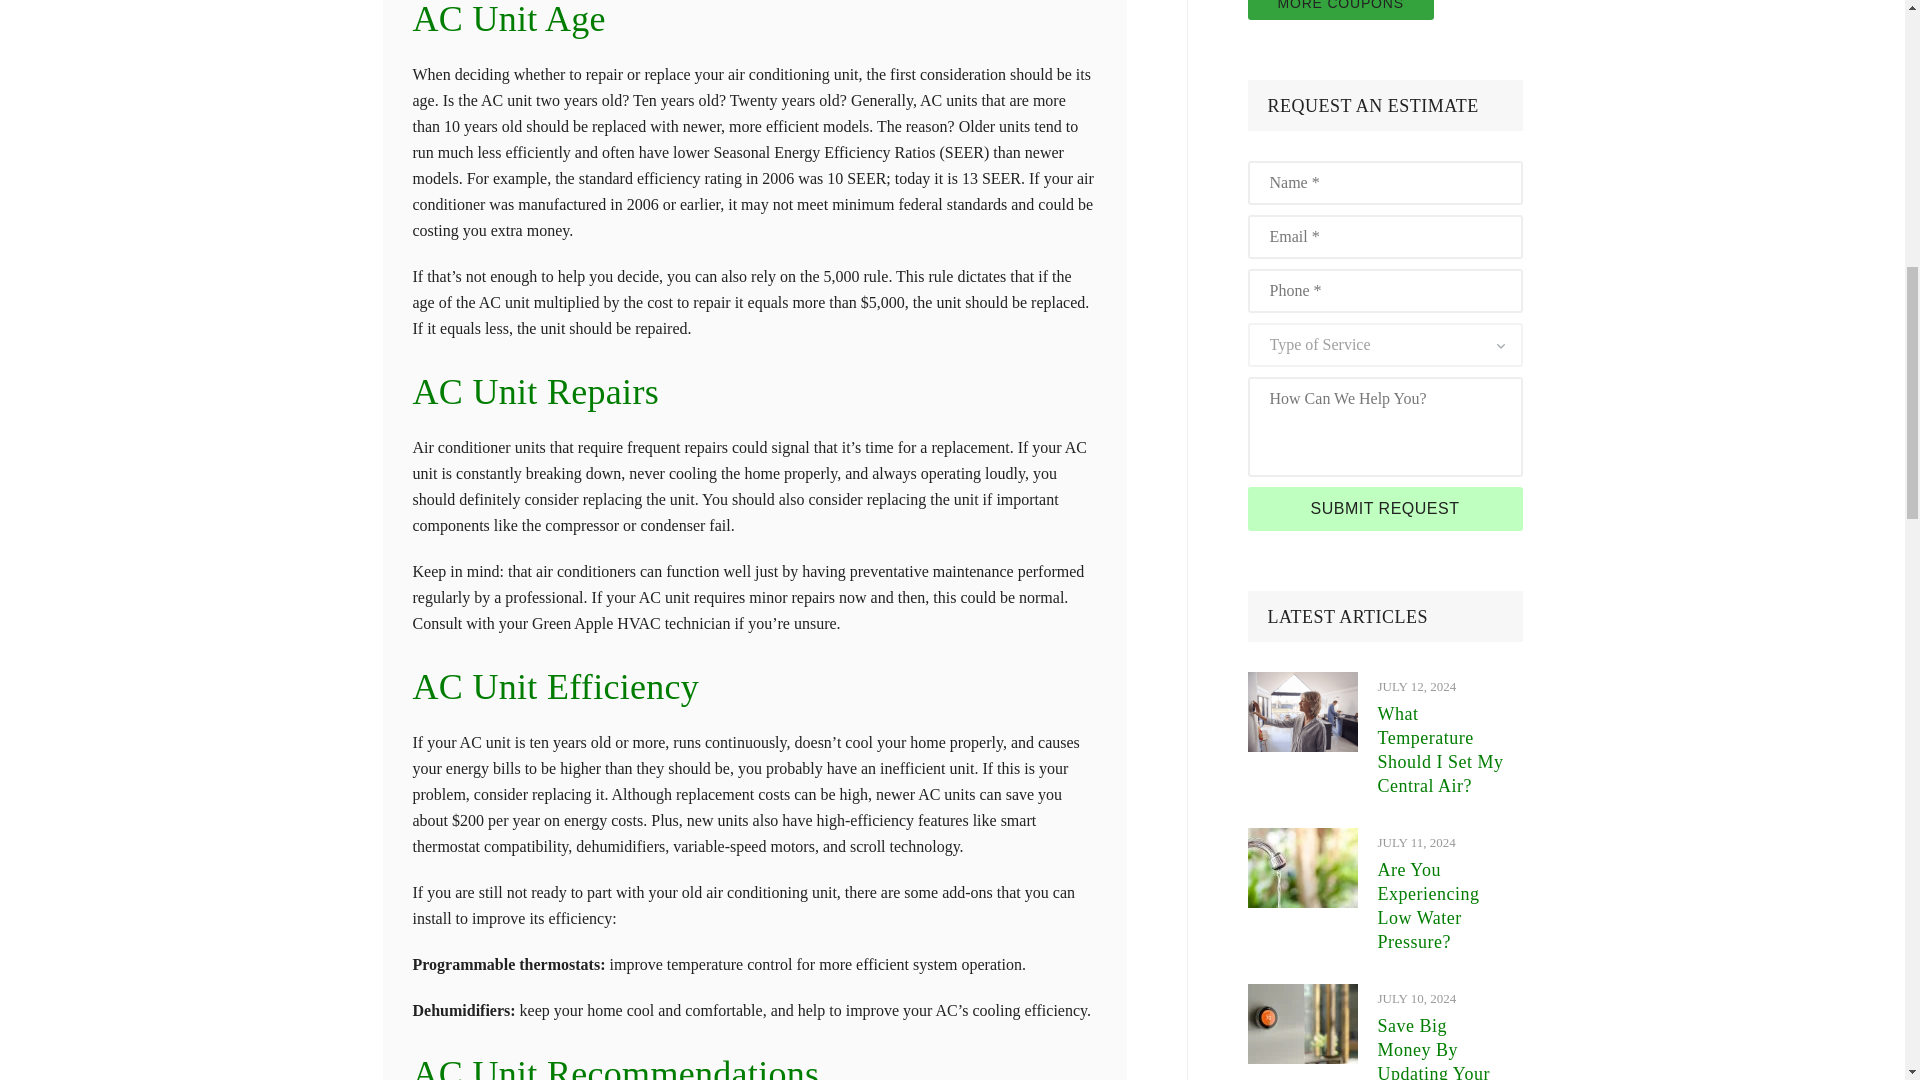  What do you see at coordinates (1302, 840) in the screenshot?
I see `Are You Experiencing Low Water Pressure?` at bounding box center [1302, 840].